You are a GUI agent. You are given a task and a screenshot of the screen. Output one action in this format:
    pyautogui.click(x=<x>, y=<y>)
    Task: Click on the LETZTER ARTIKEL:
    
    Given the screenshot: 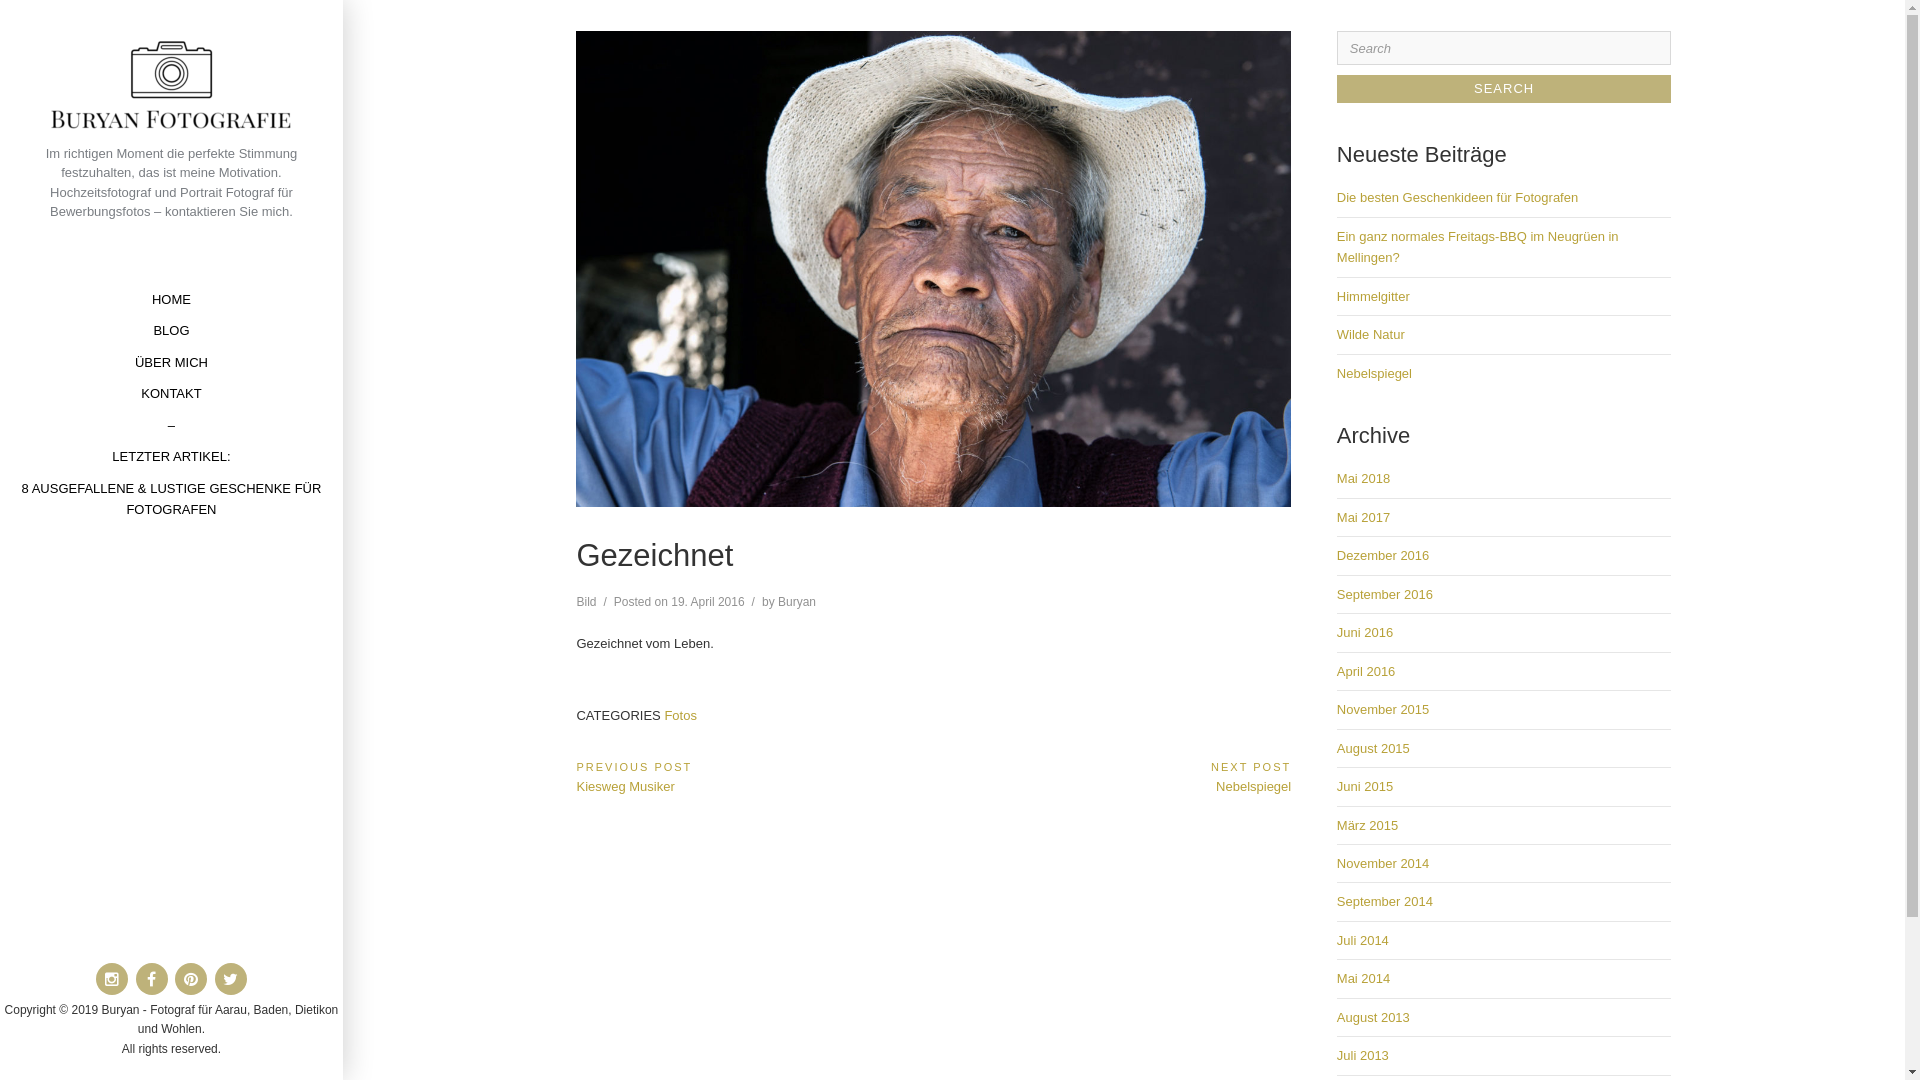 What is the action you would take?
    pyautogui.click(x=170, y=456)
    